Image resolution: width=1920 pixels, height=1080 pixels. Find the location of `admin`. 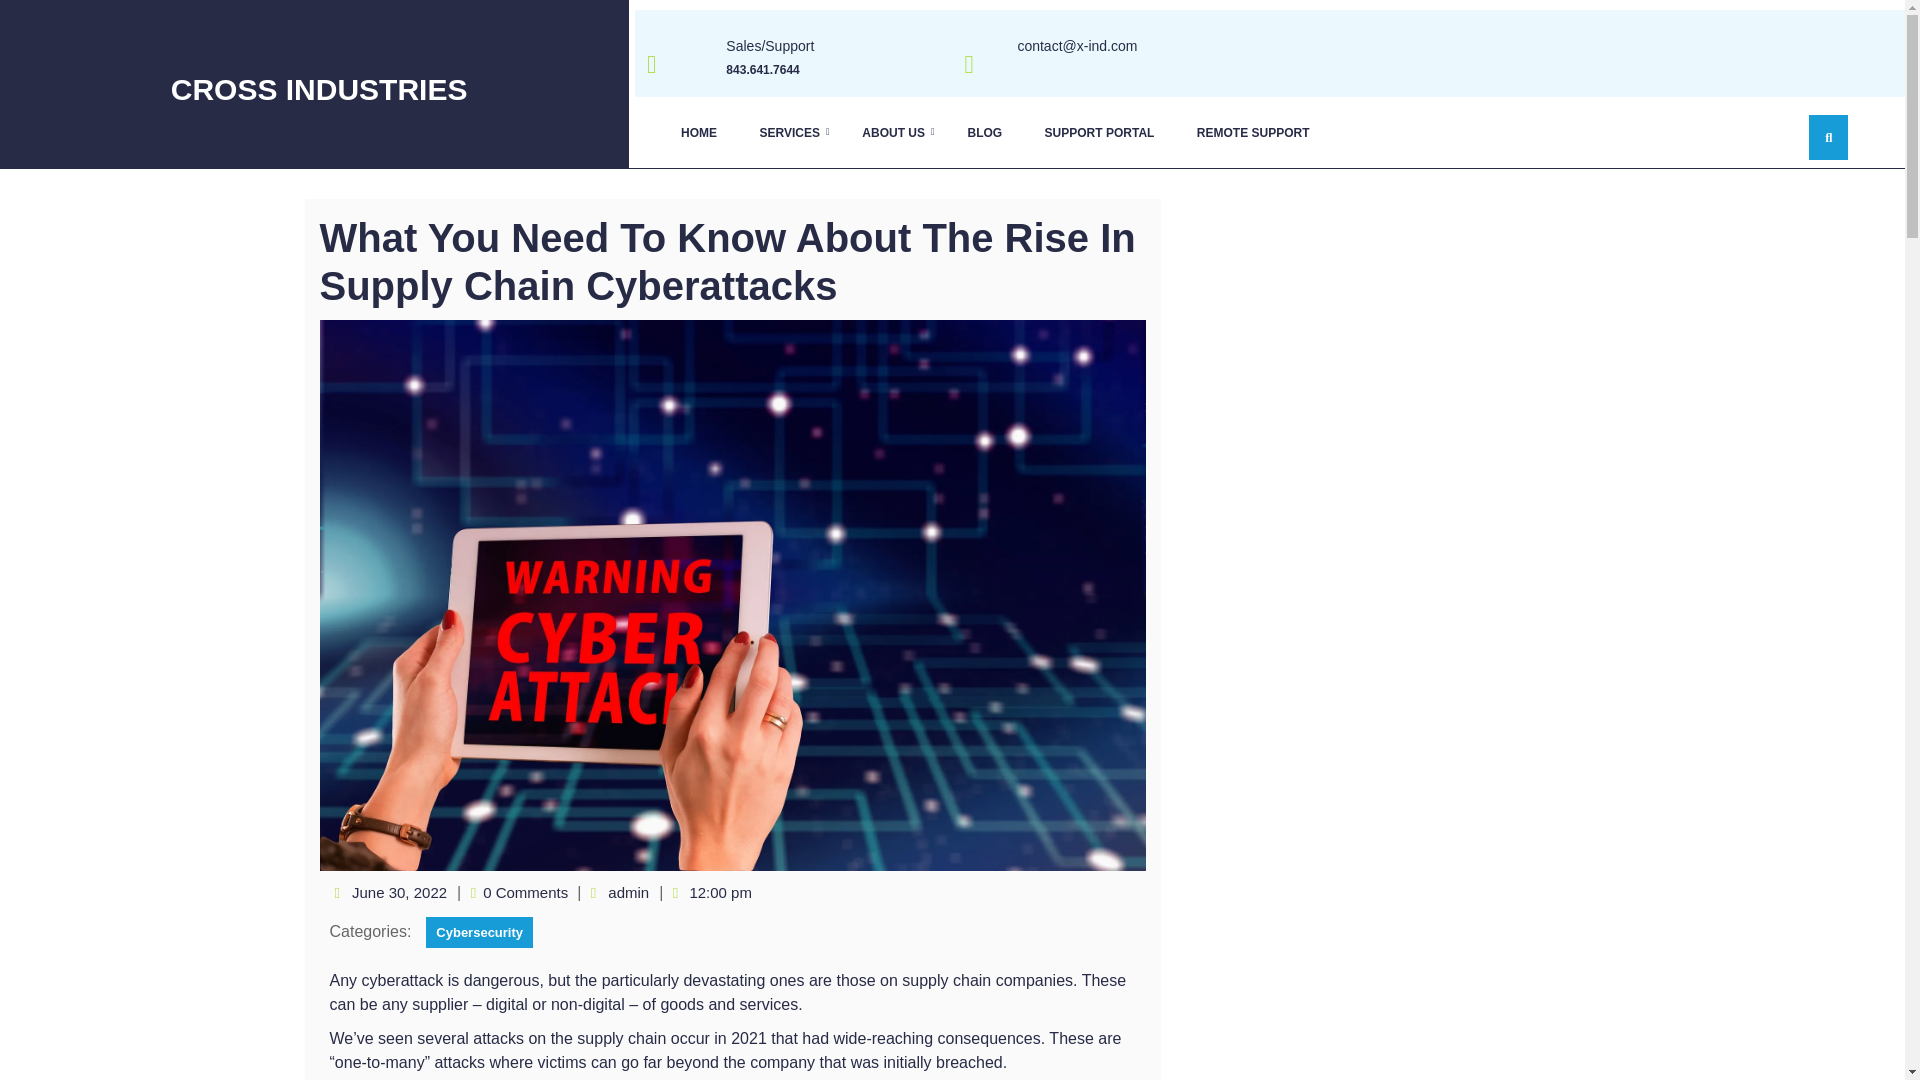

admin is located at coordinates (628, 892).